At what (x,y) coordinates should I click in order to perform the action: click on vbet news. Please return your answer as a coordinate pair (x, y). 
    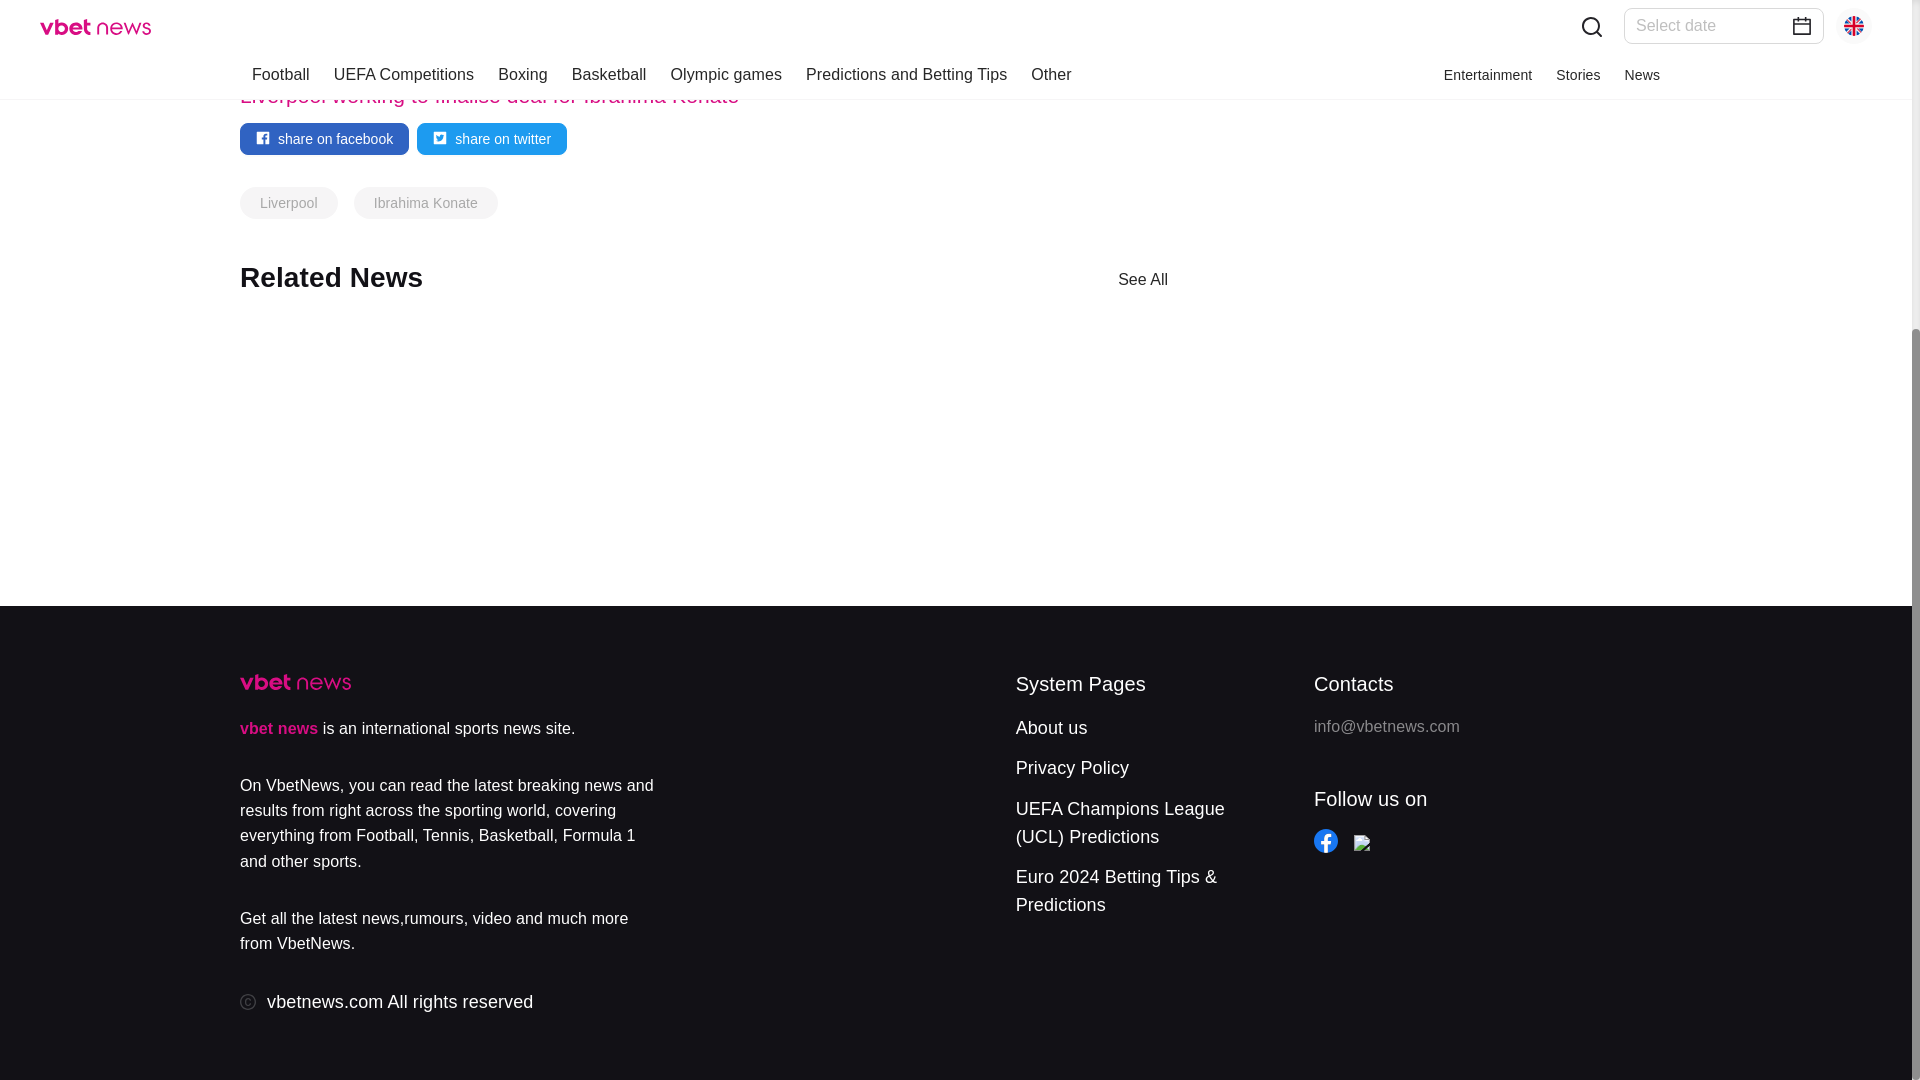
    Looking at the image, I should click on (279, 728).